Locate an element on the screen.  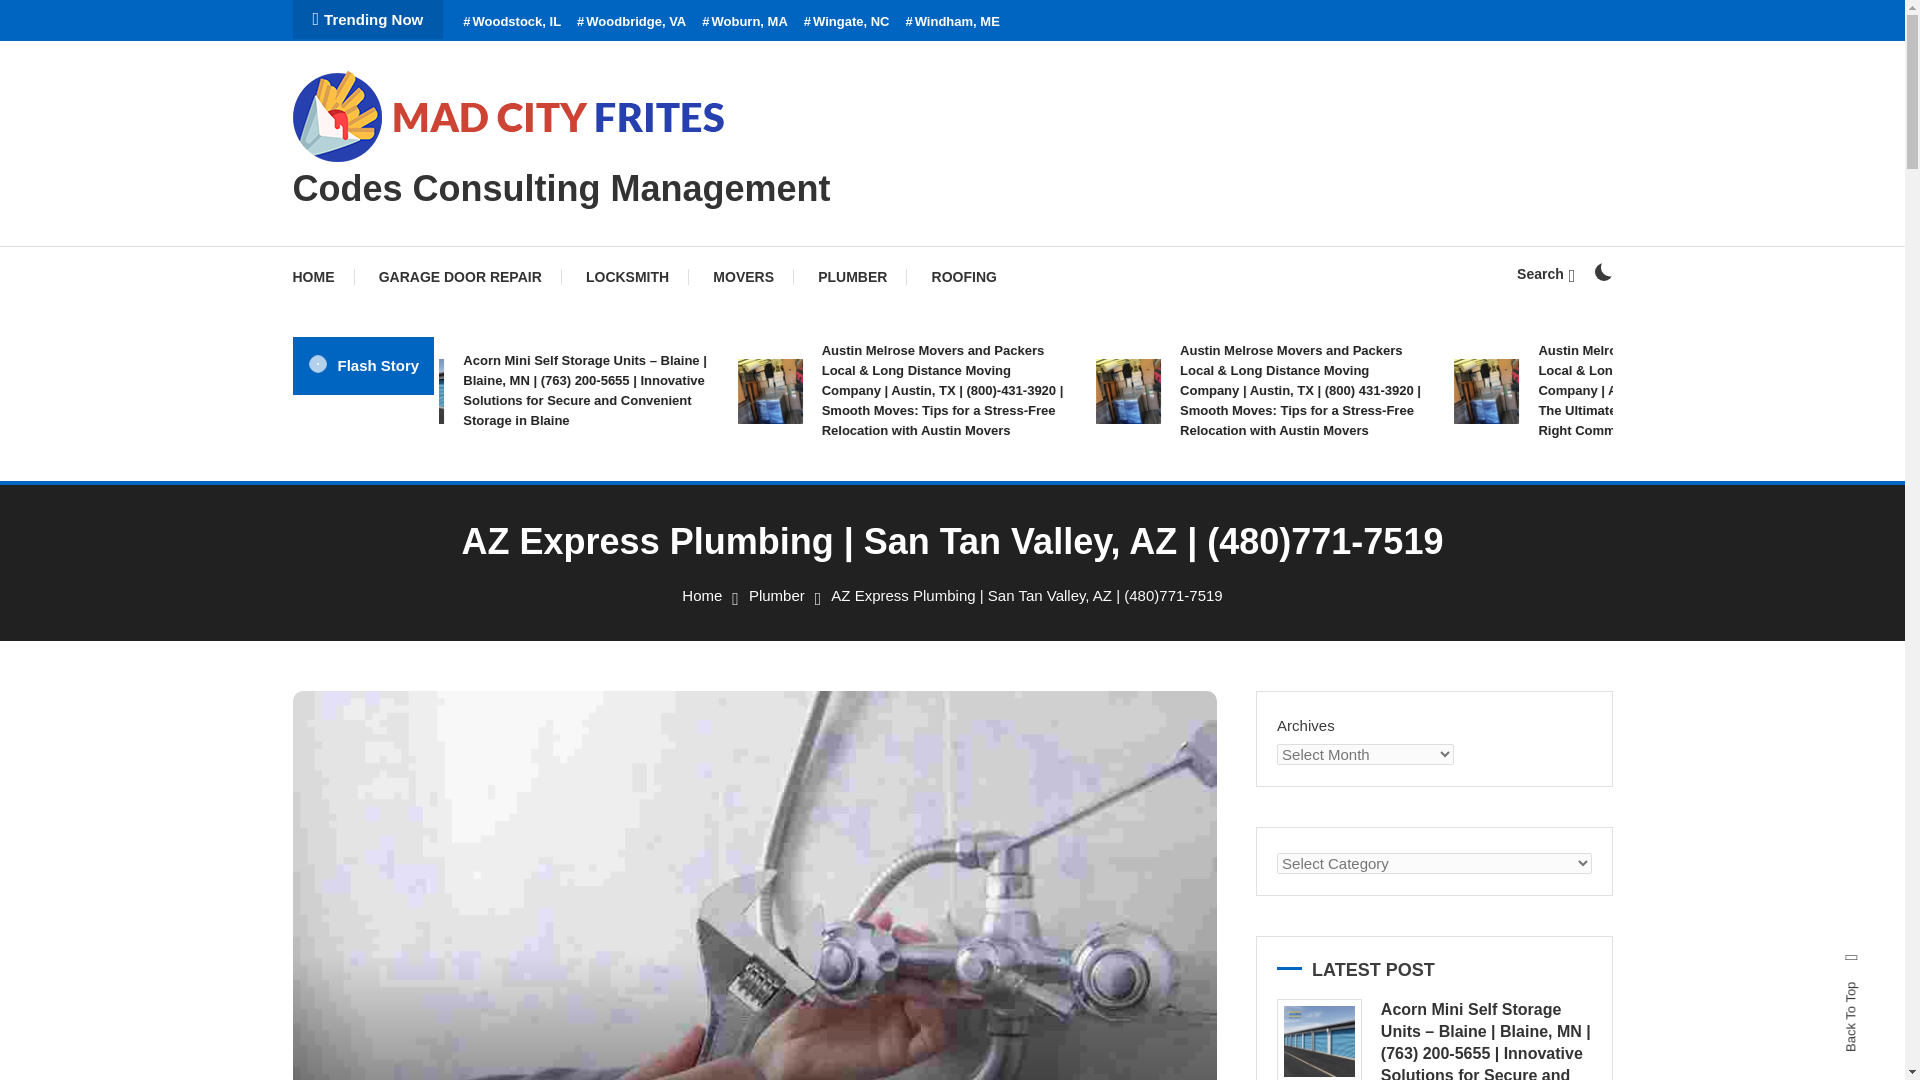
on is located at coordinates (1602, 272).